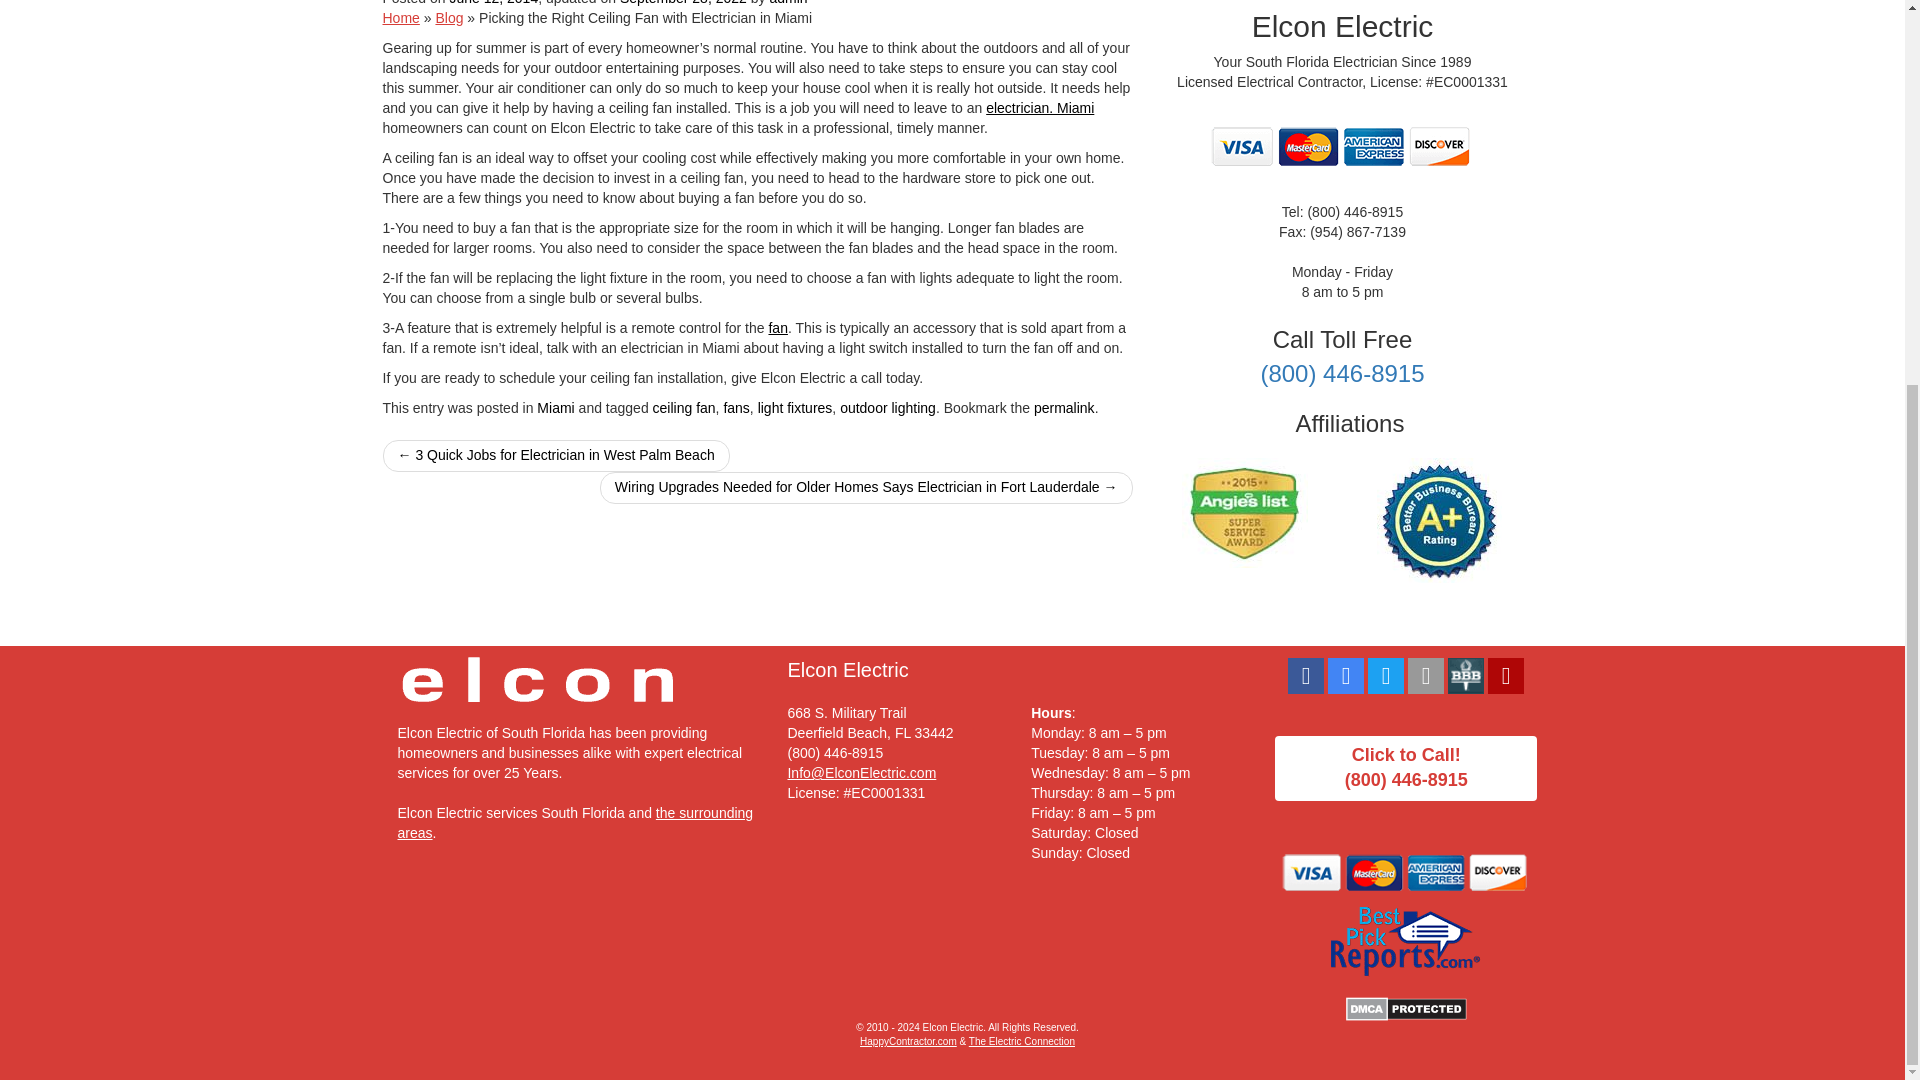  I want to click on September 28, 2022, so click(683, 3).